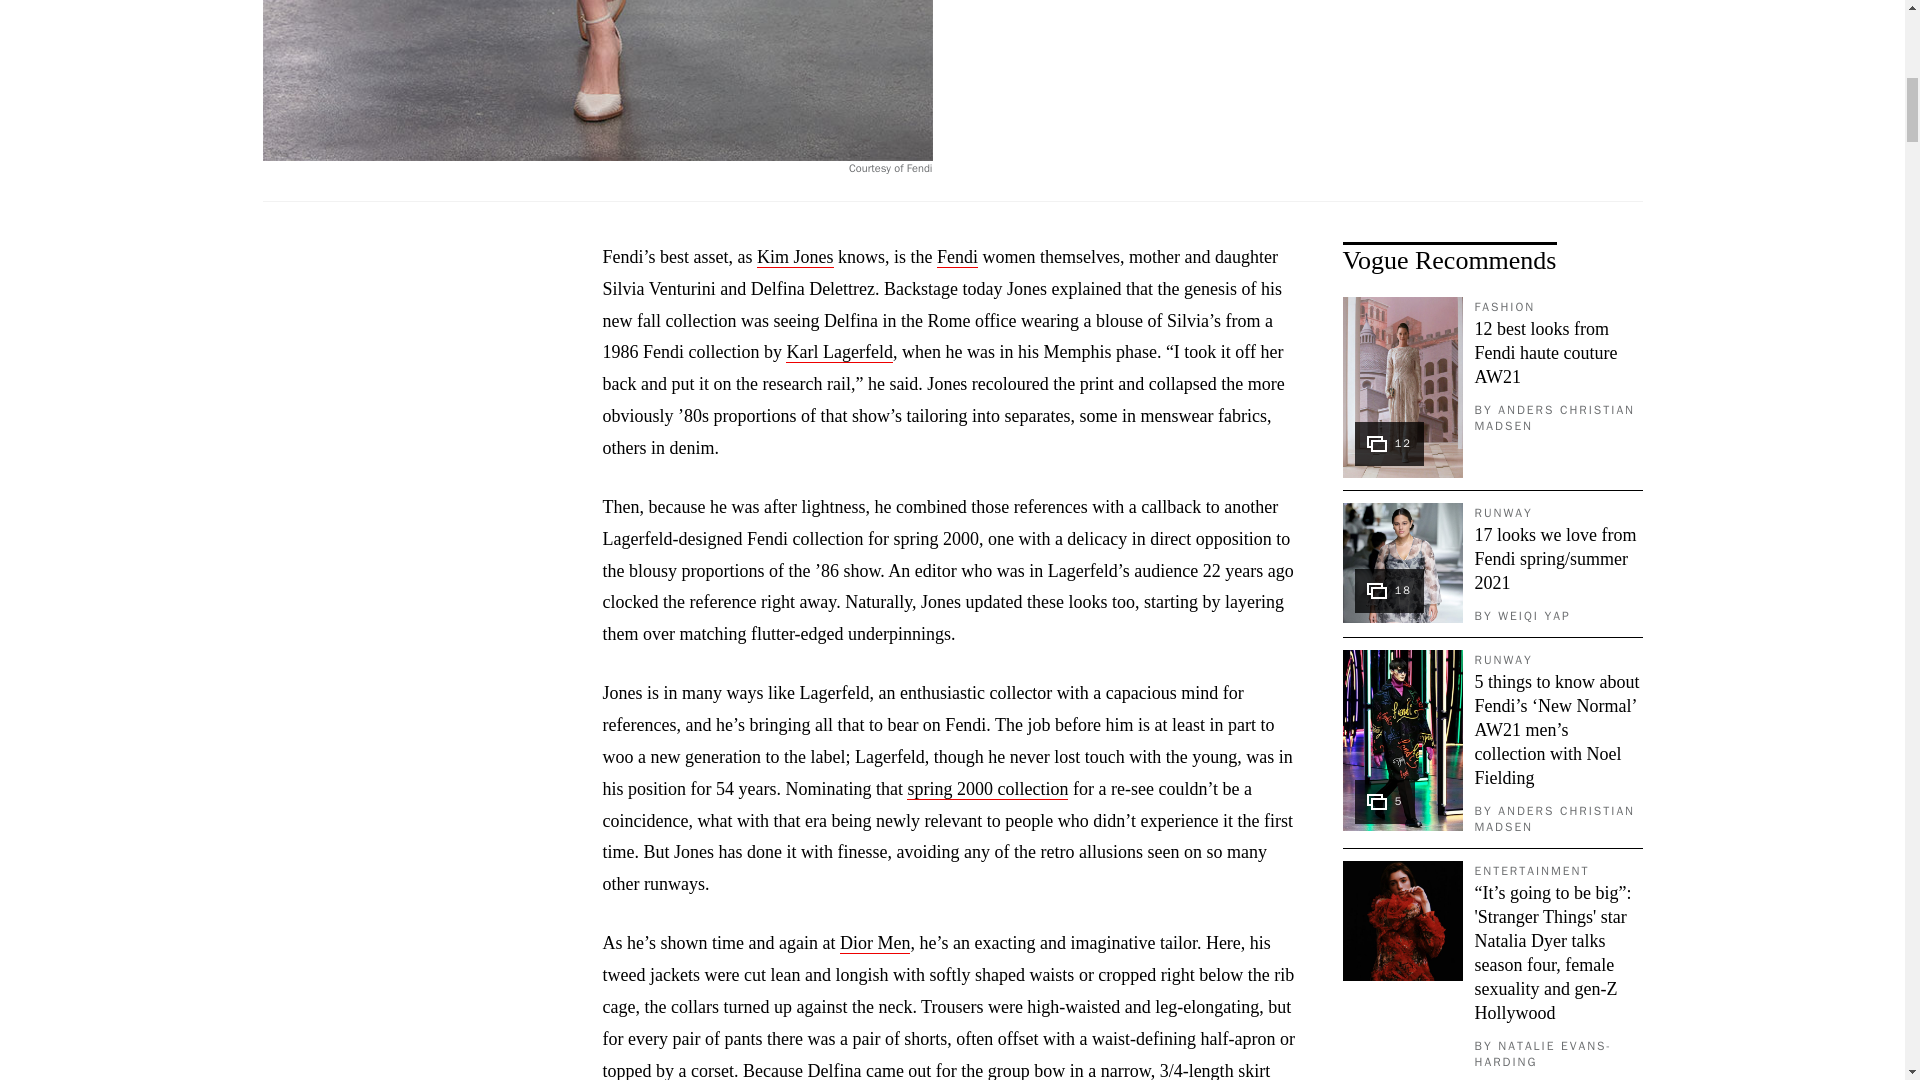 This screenshot has width=1920, height=1080. Describe the element at coordinates (838, 352) in the screenshot. I see `Karl Lagerfeld` at that location.